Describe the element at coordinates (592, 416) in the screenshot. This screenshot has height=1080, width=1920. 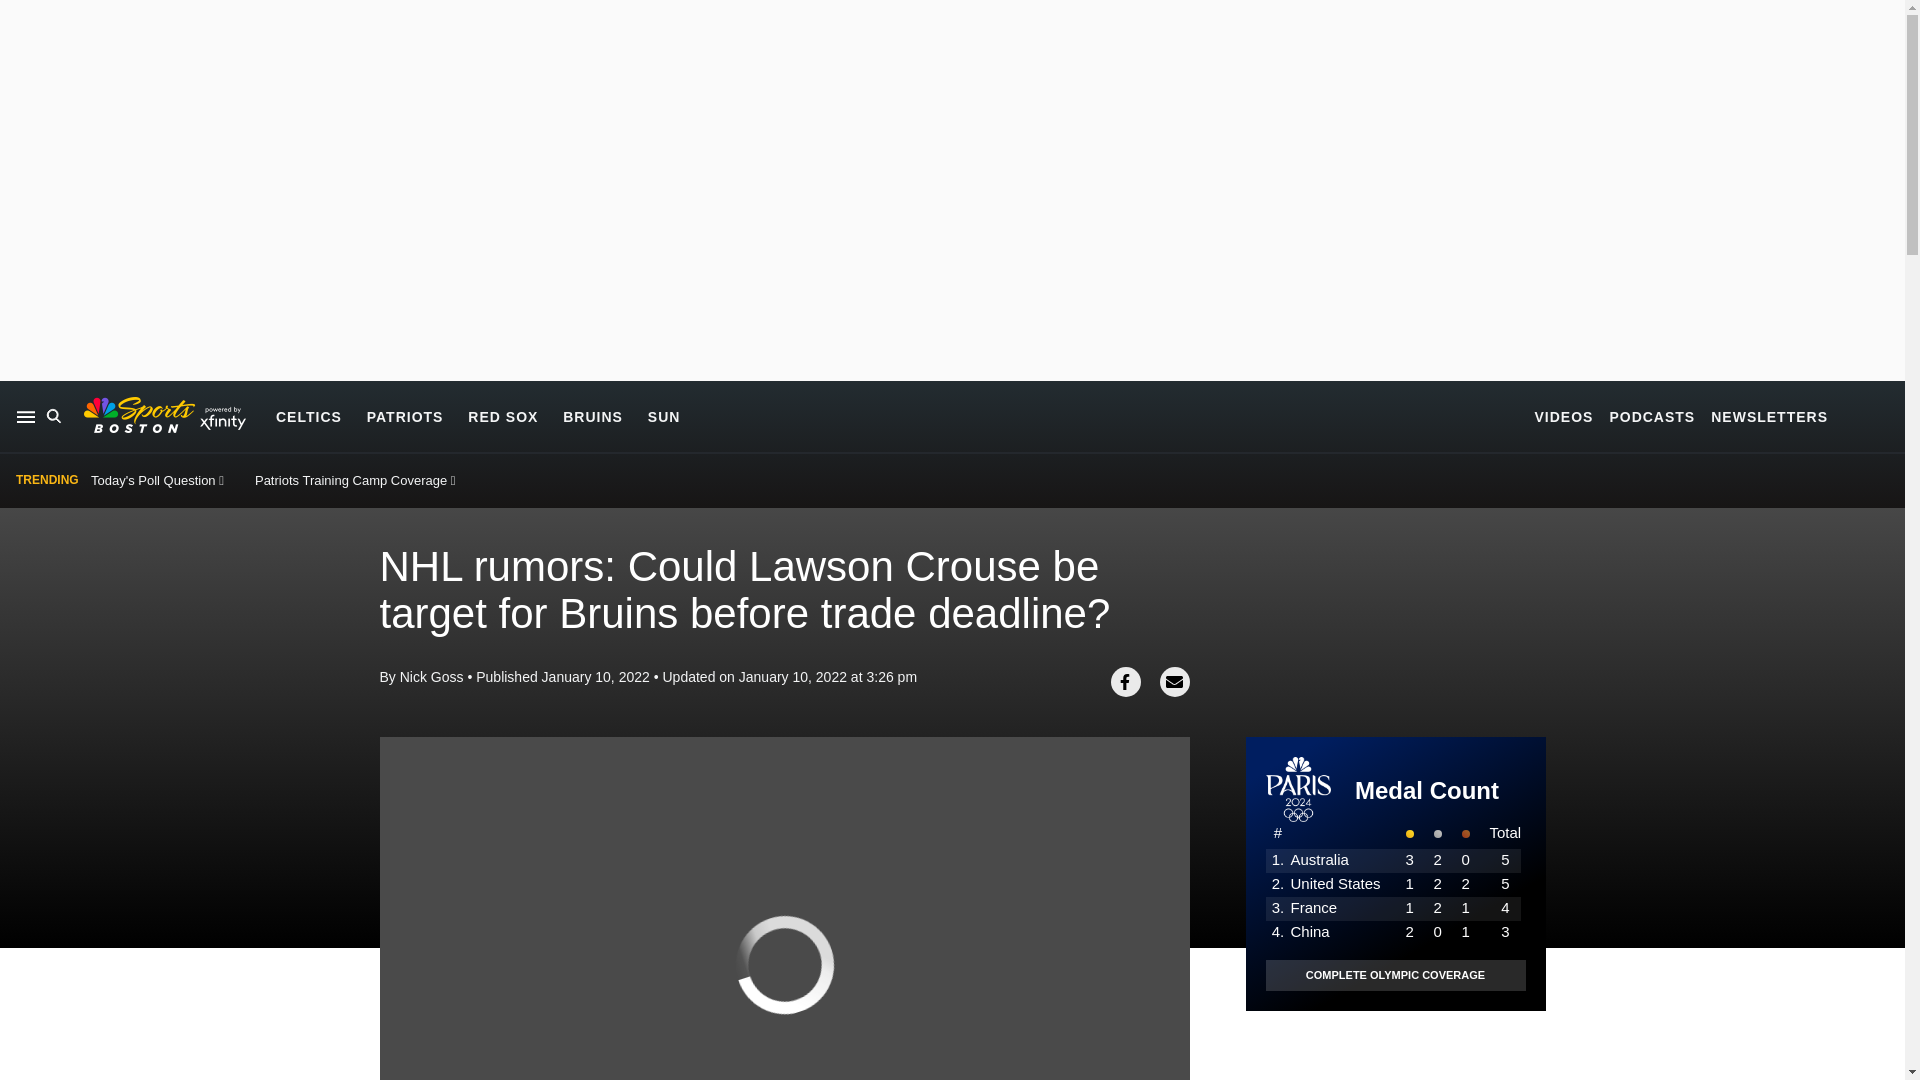
I see `BRUINS` at that location.